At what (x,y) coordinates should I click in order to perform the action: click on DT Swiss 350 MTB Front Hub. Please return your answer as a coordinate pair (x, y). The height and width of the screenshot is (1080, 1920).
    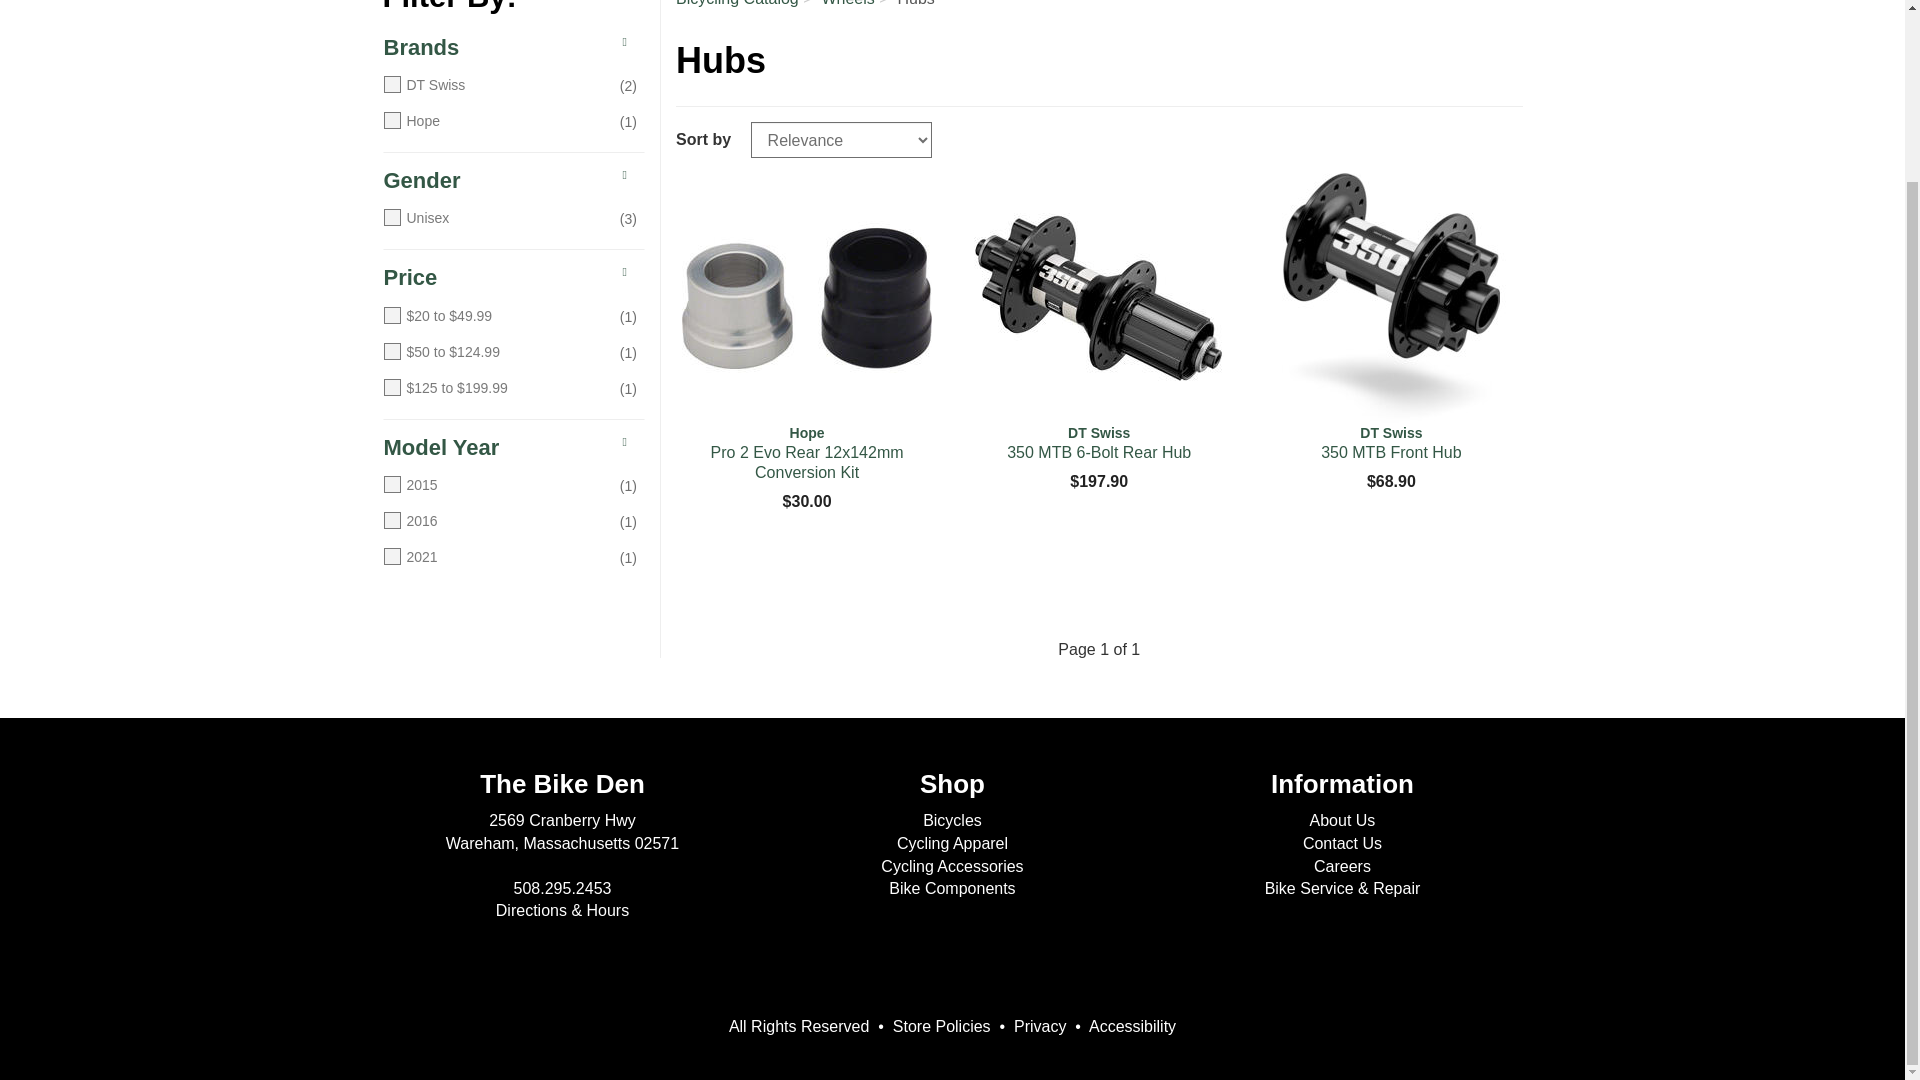
    Looking at the image, I should click on (1390, 298).